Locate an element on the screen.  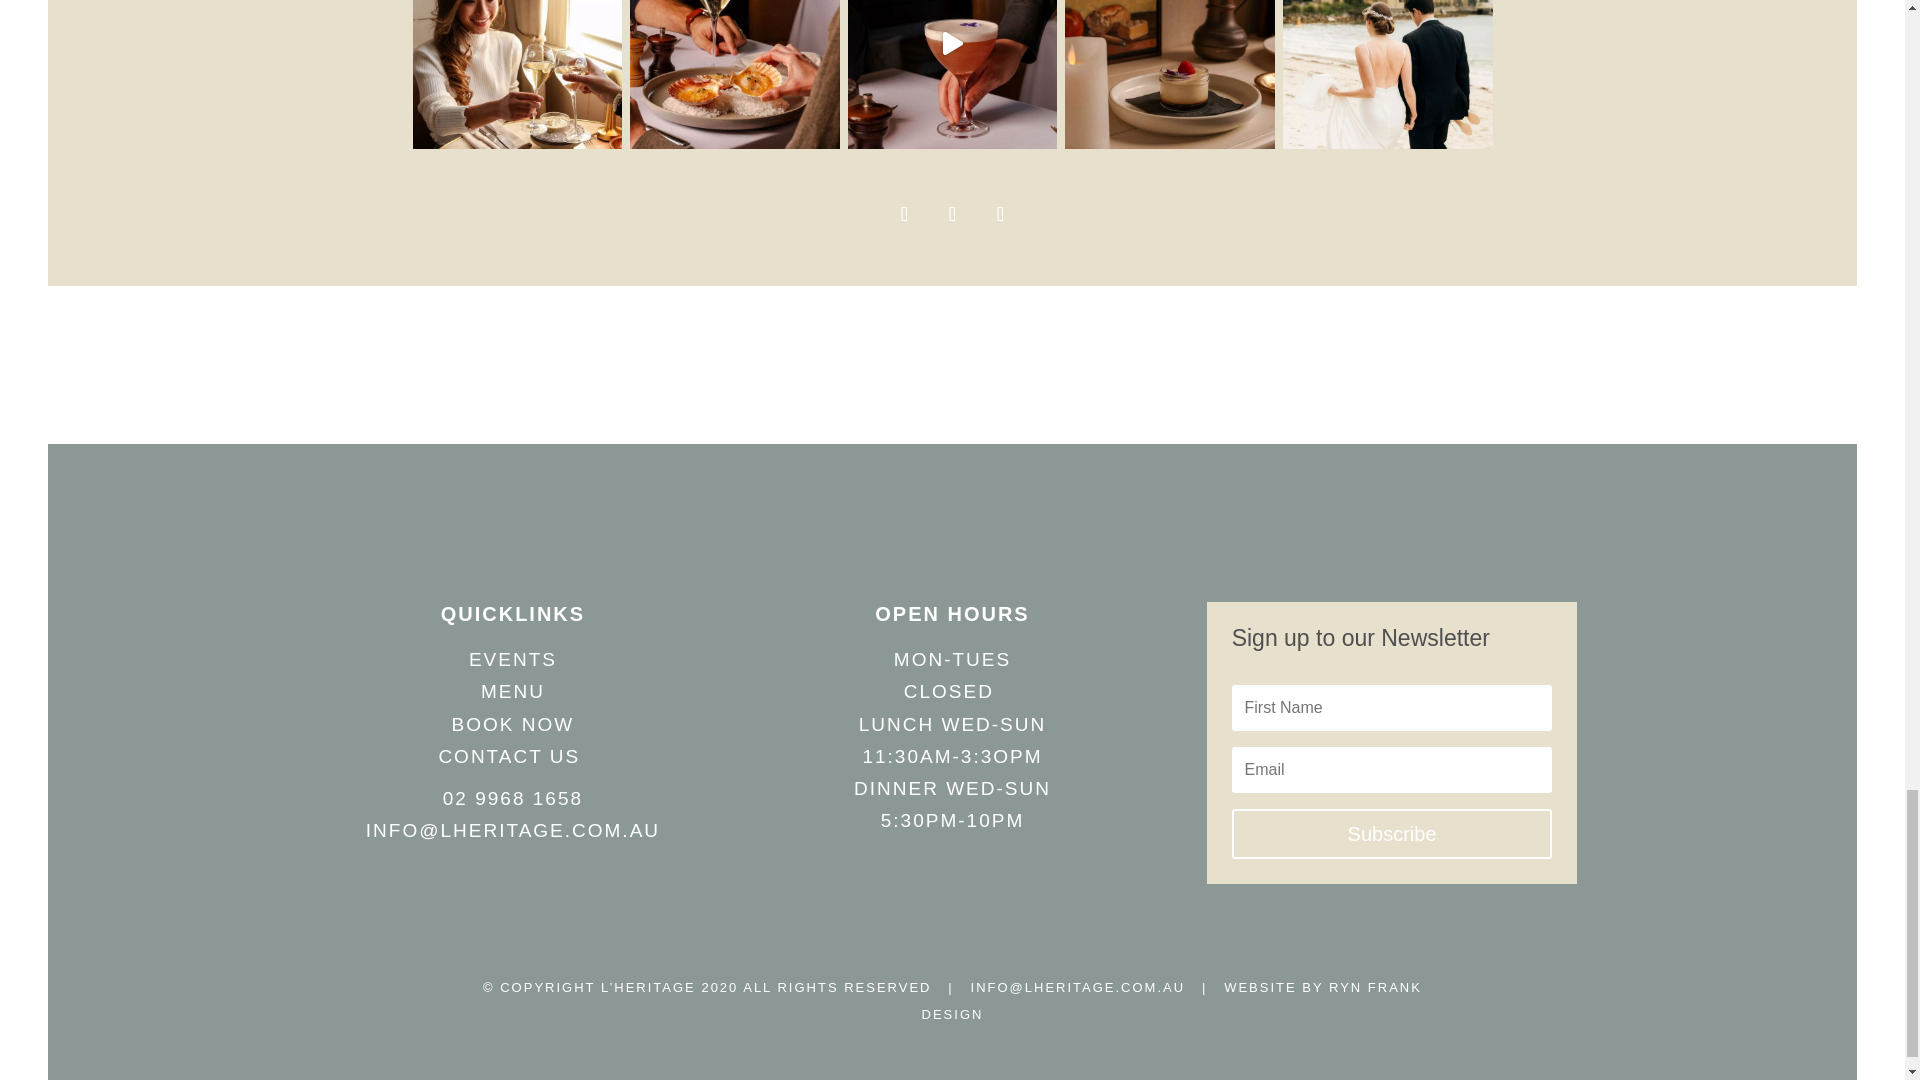
Follow on Instagram is located at coordinates (951, 214).